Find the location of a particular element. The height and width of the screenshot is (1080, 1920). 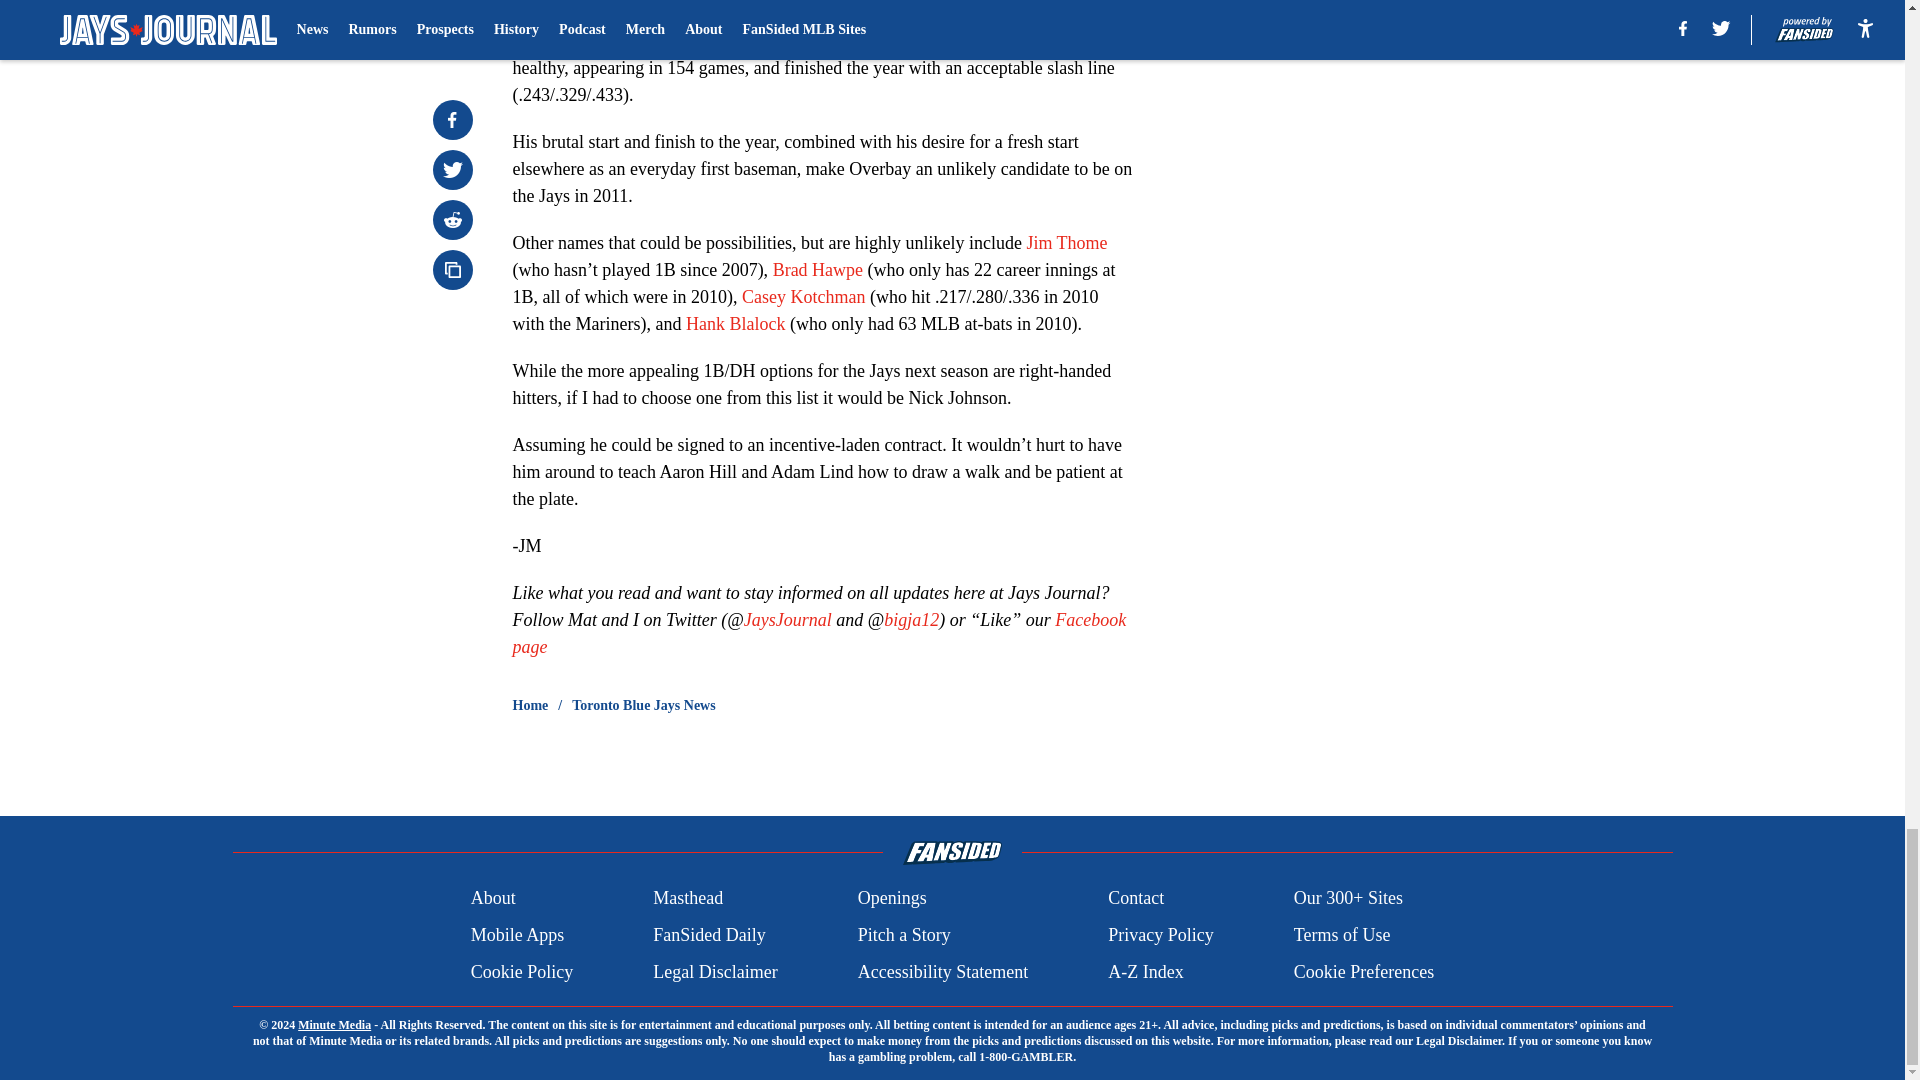

Toronto Blue Jays News is located at coordinates (644, 706).